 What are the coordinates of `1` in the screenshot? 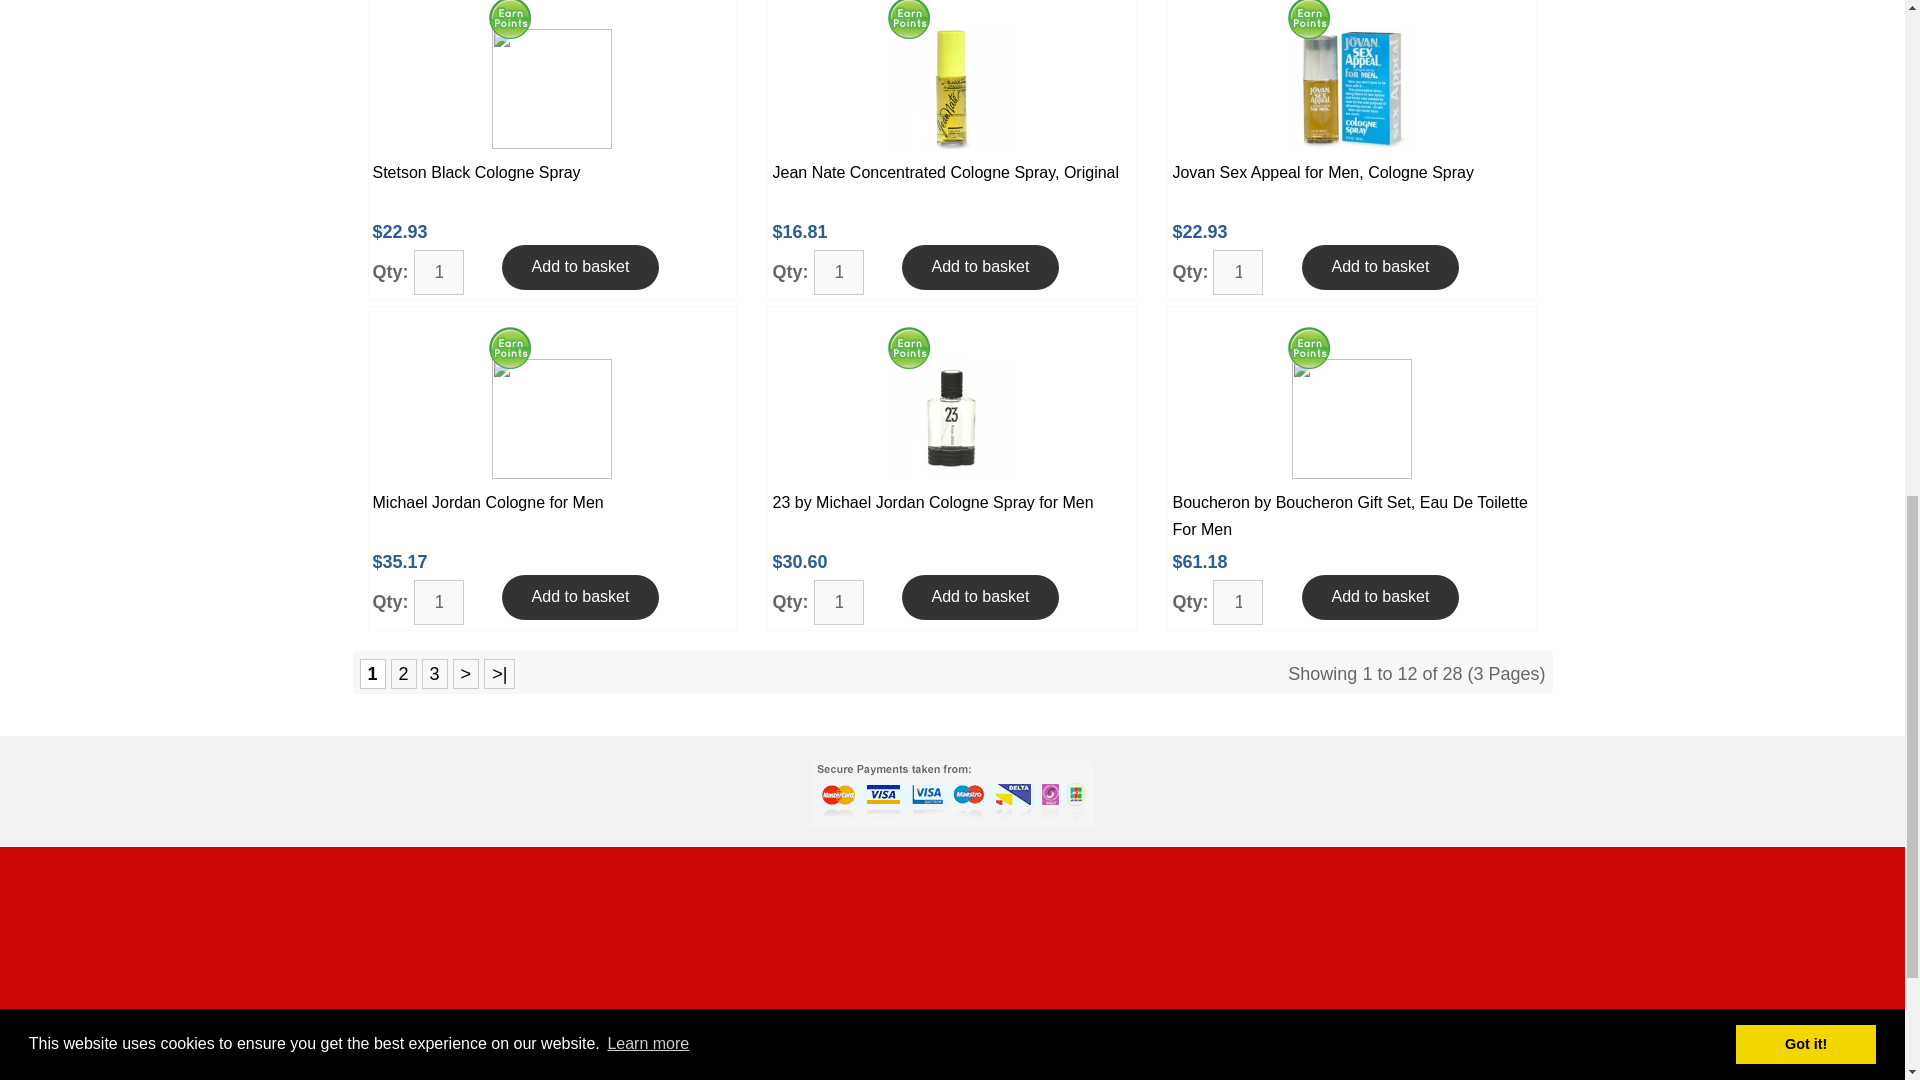 It's located at (839, 272).